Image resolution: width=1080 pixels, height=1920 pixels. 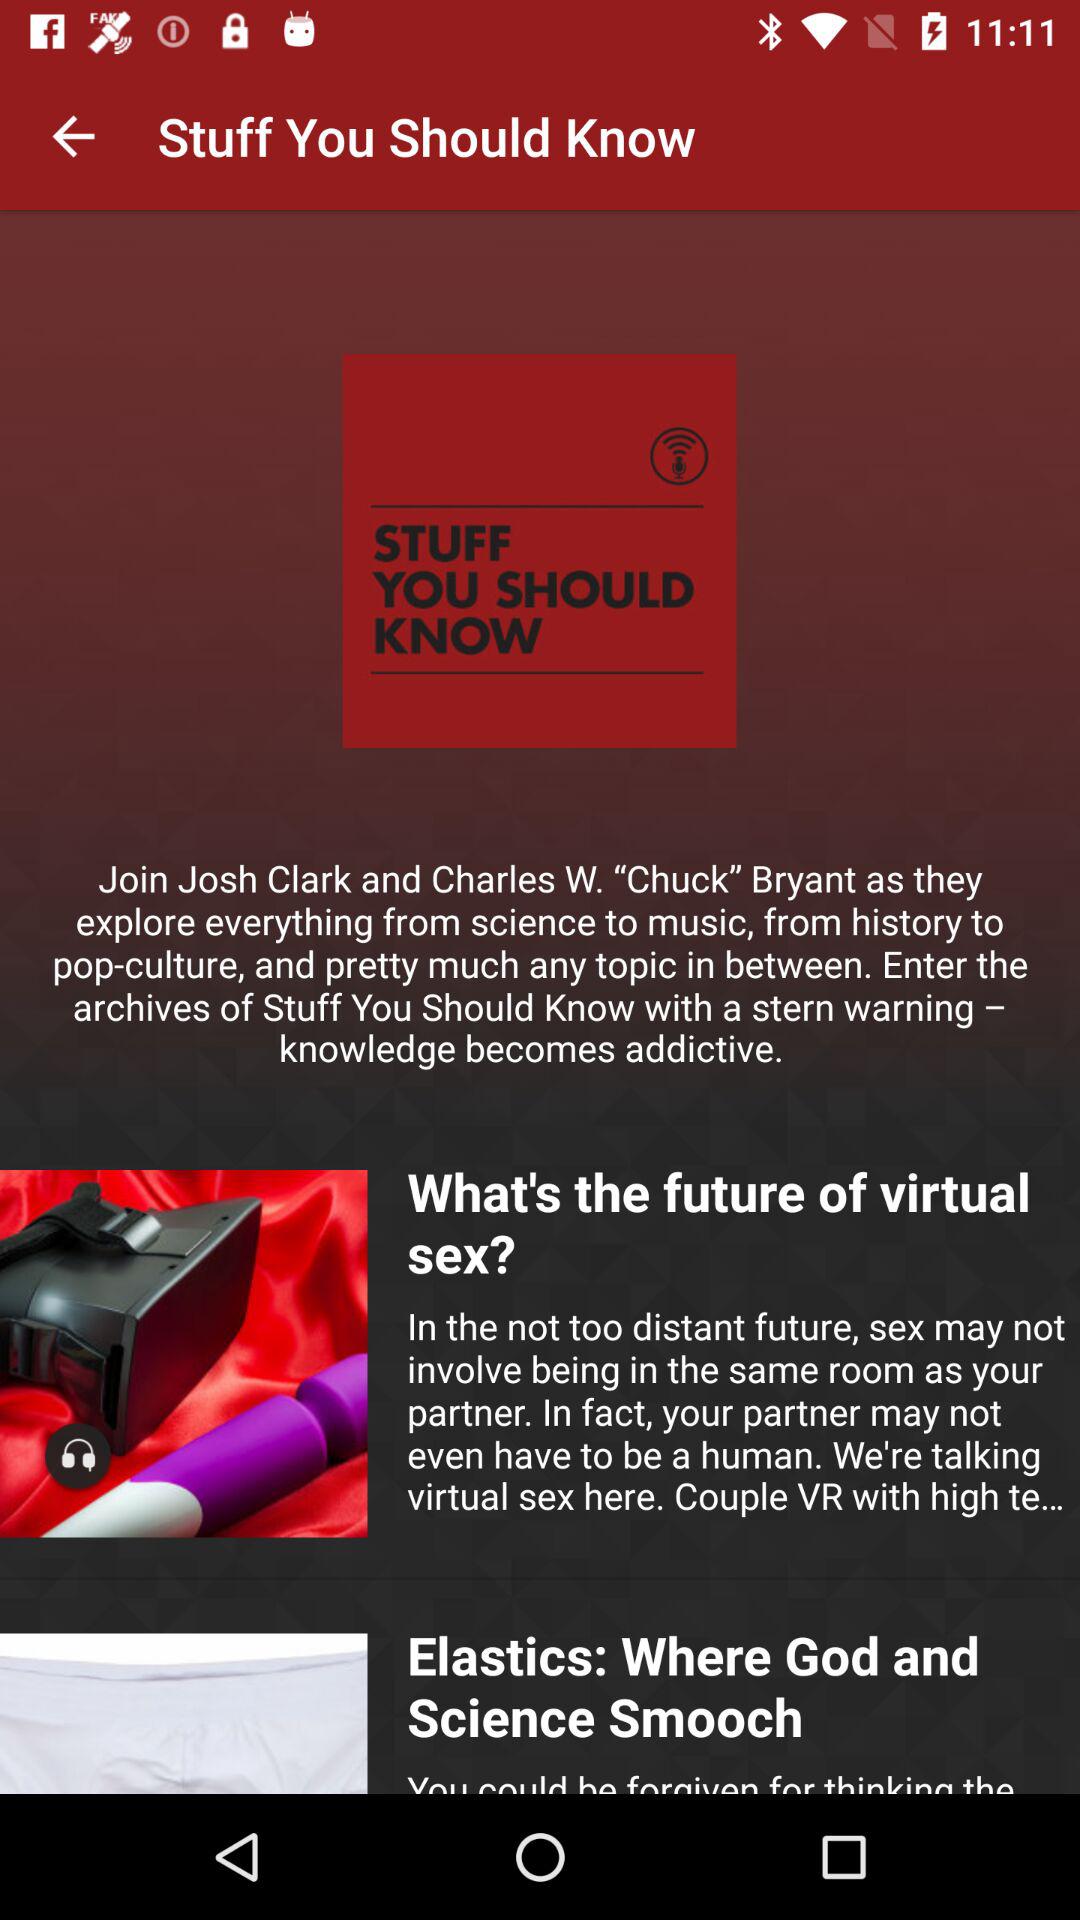 What do you see at coordinates (184, 1714) in the screenshot?
I see `view image` at bounding box center [184, 1714].